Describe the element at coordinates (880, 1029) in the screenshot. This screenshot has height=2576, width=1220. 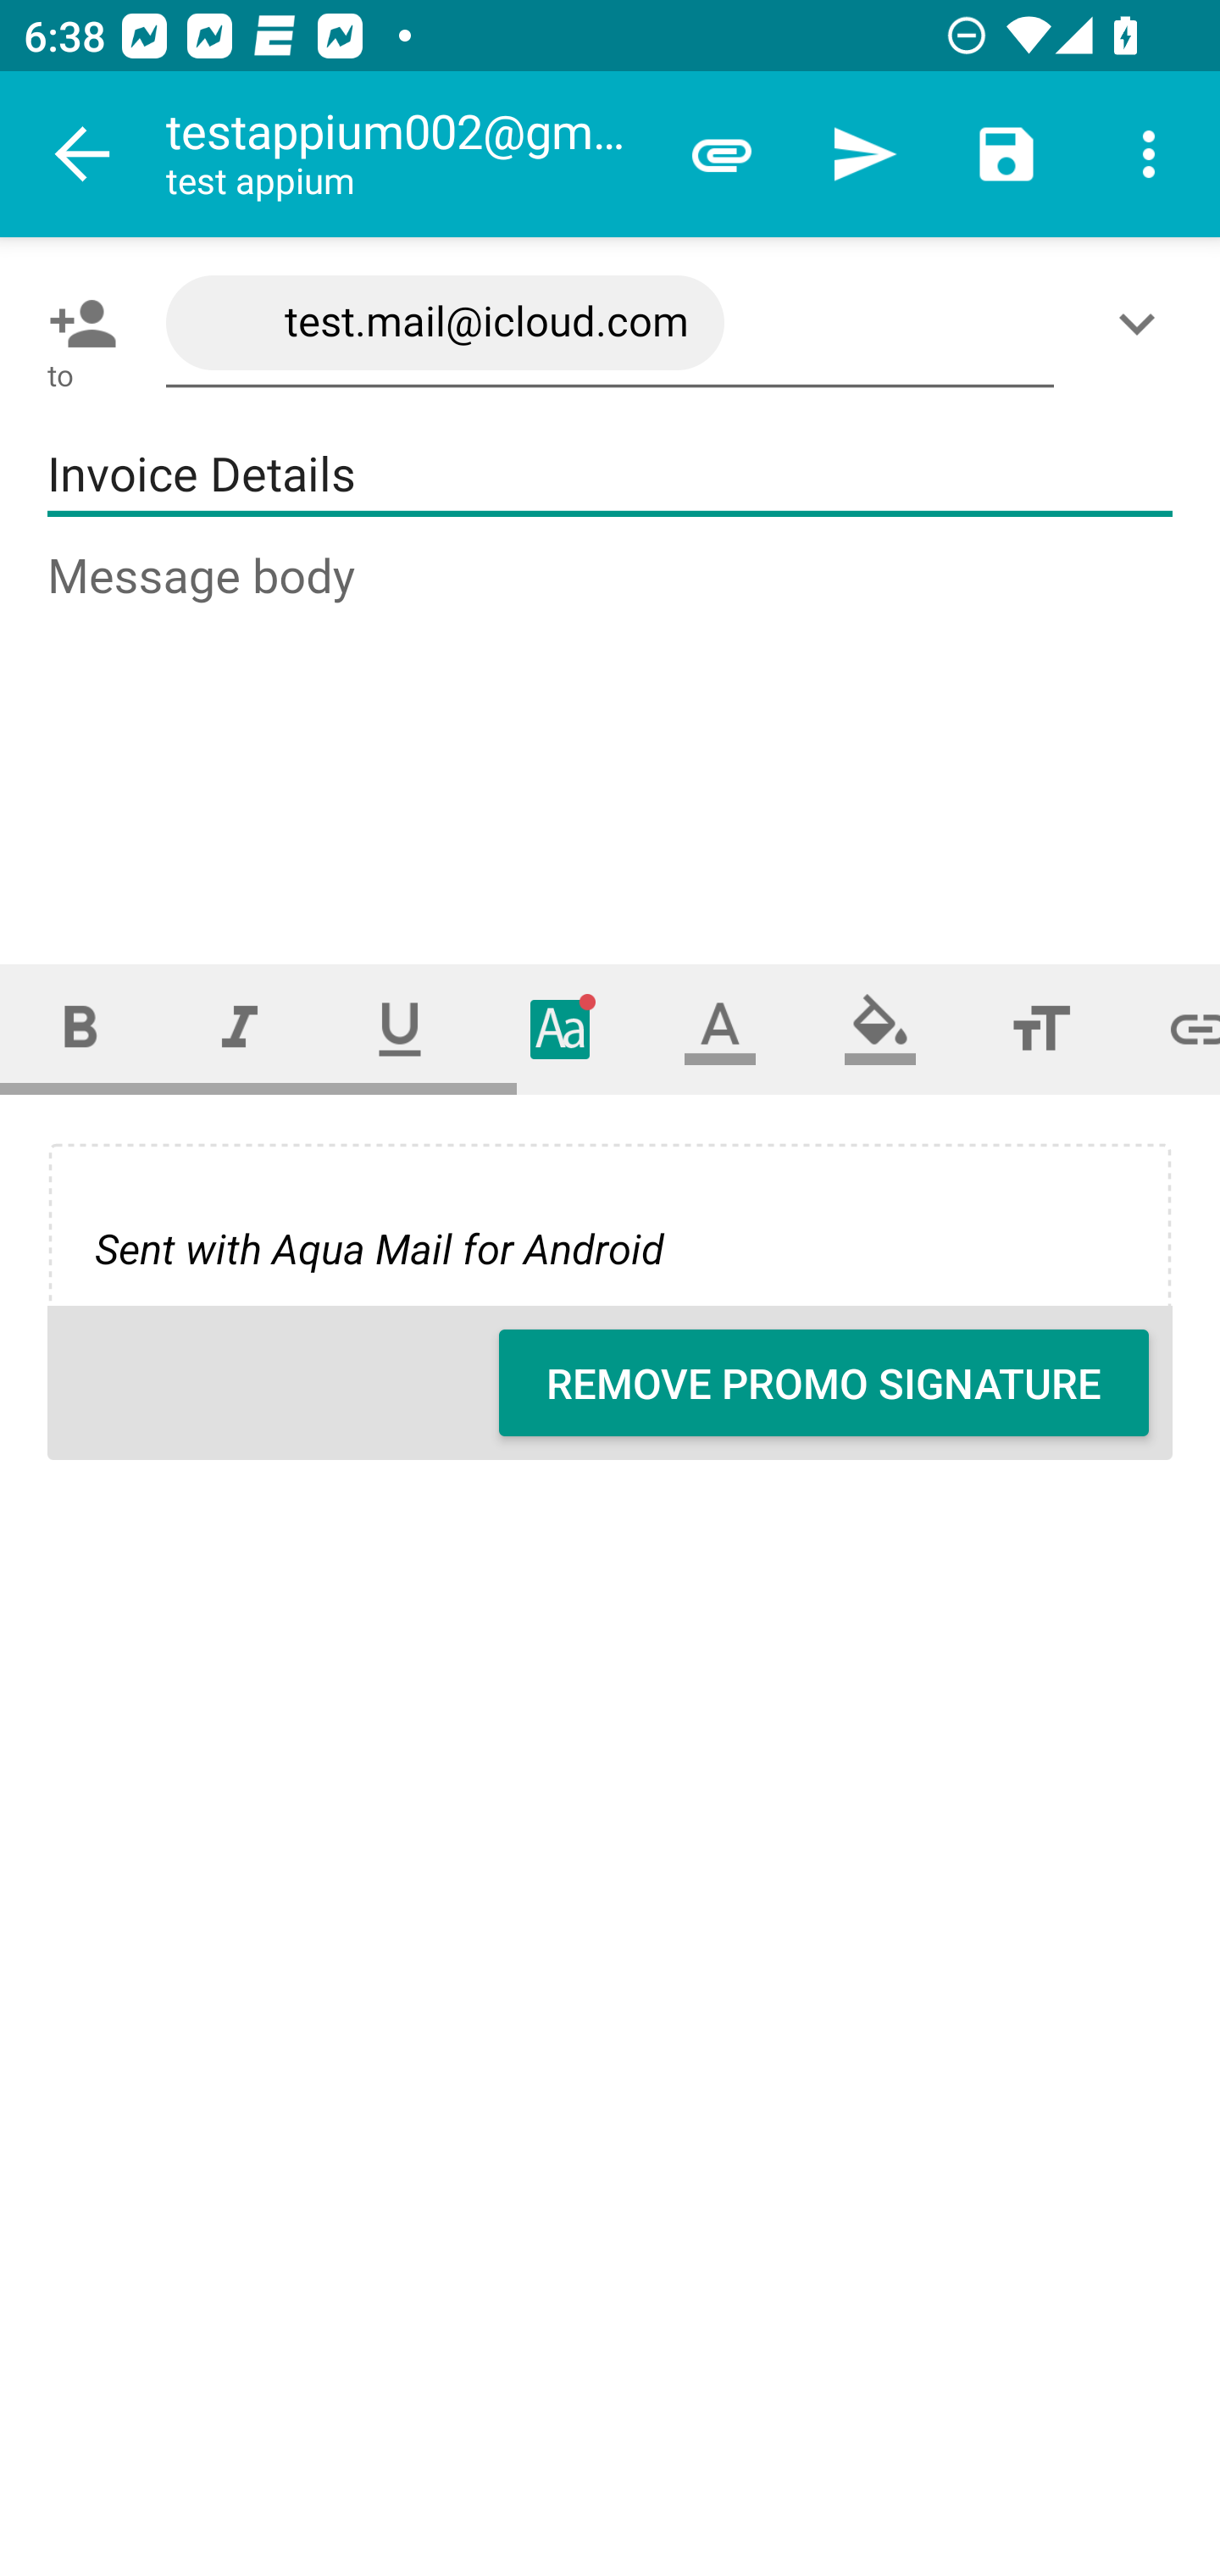
I see `Fill color` at that location.